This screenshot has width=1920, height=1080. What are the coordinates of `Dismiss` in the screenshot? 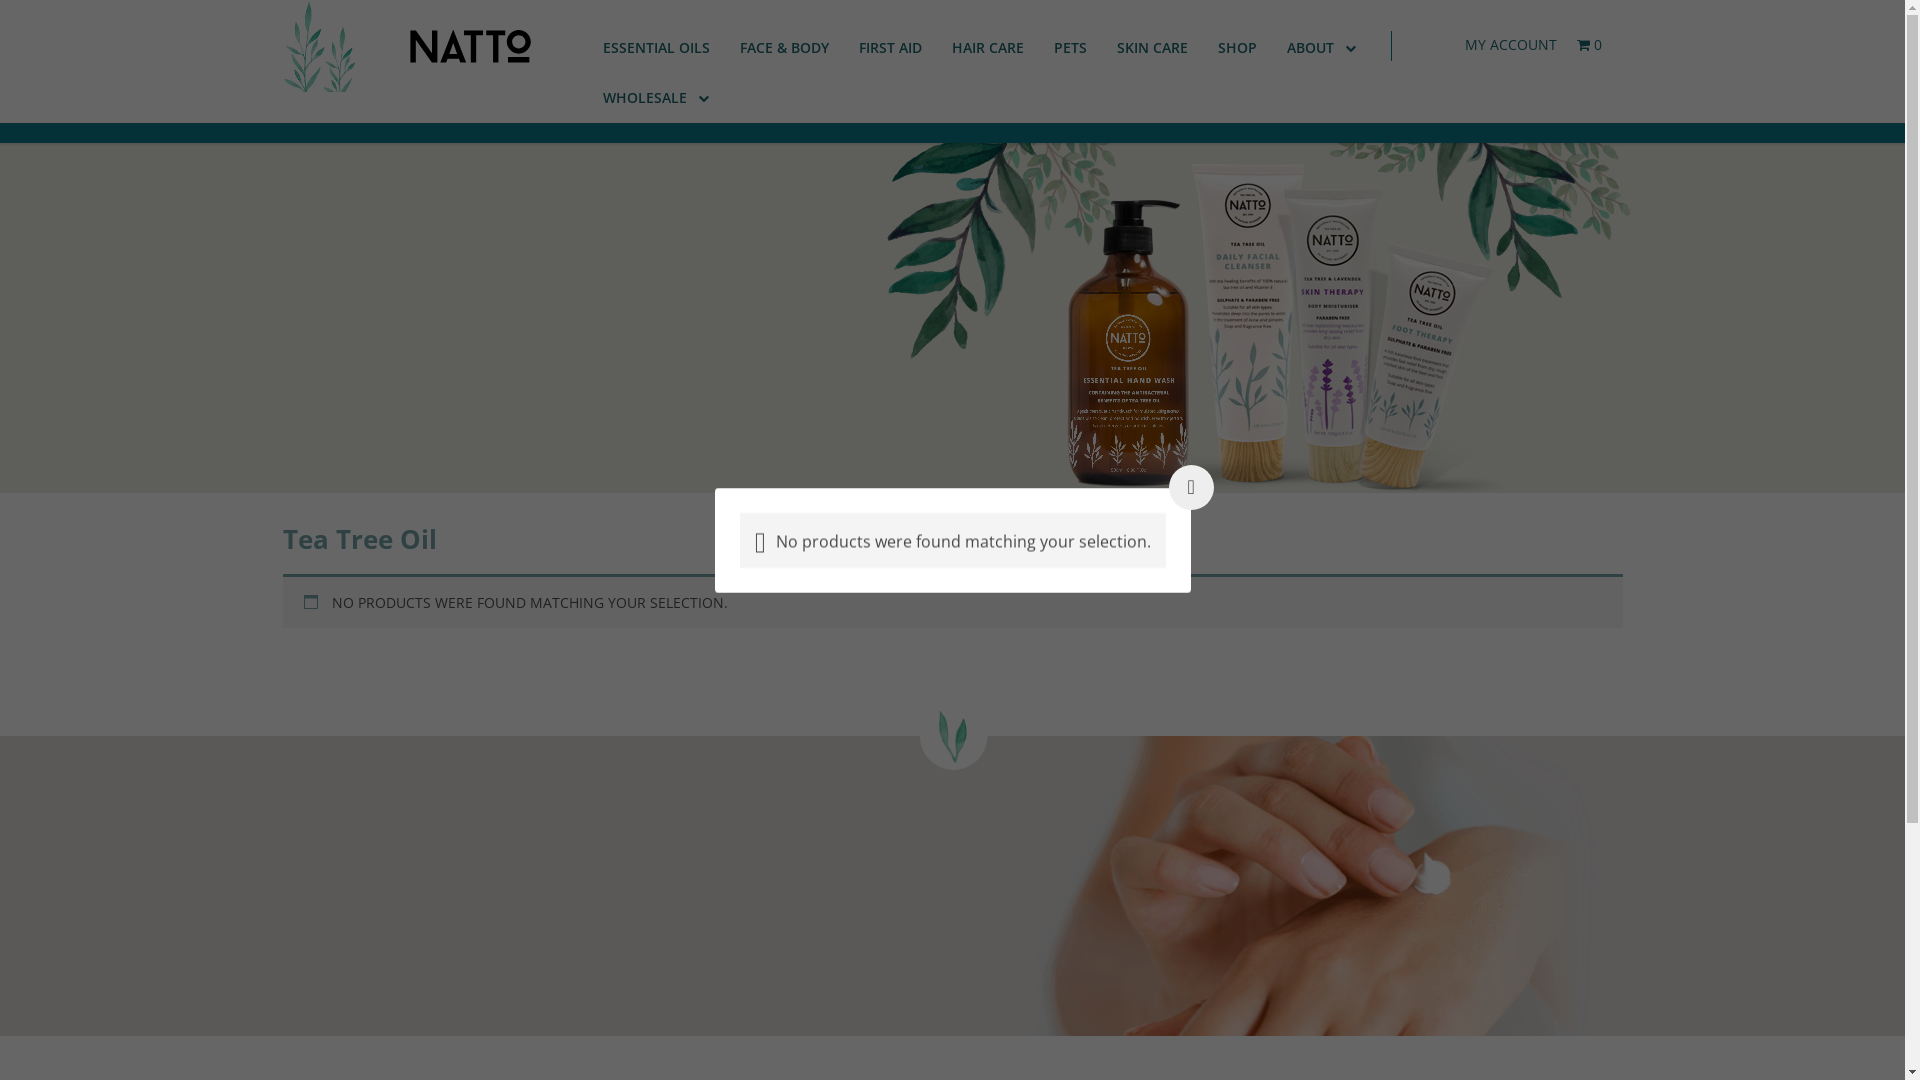 It's located at (1104, 29).